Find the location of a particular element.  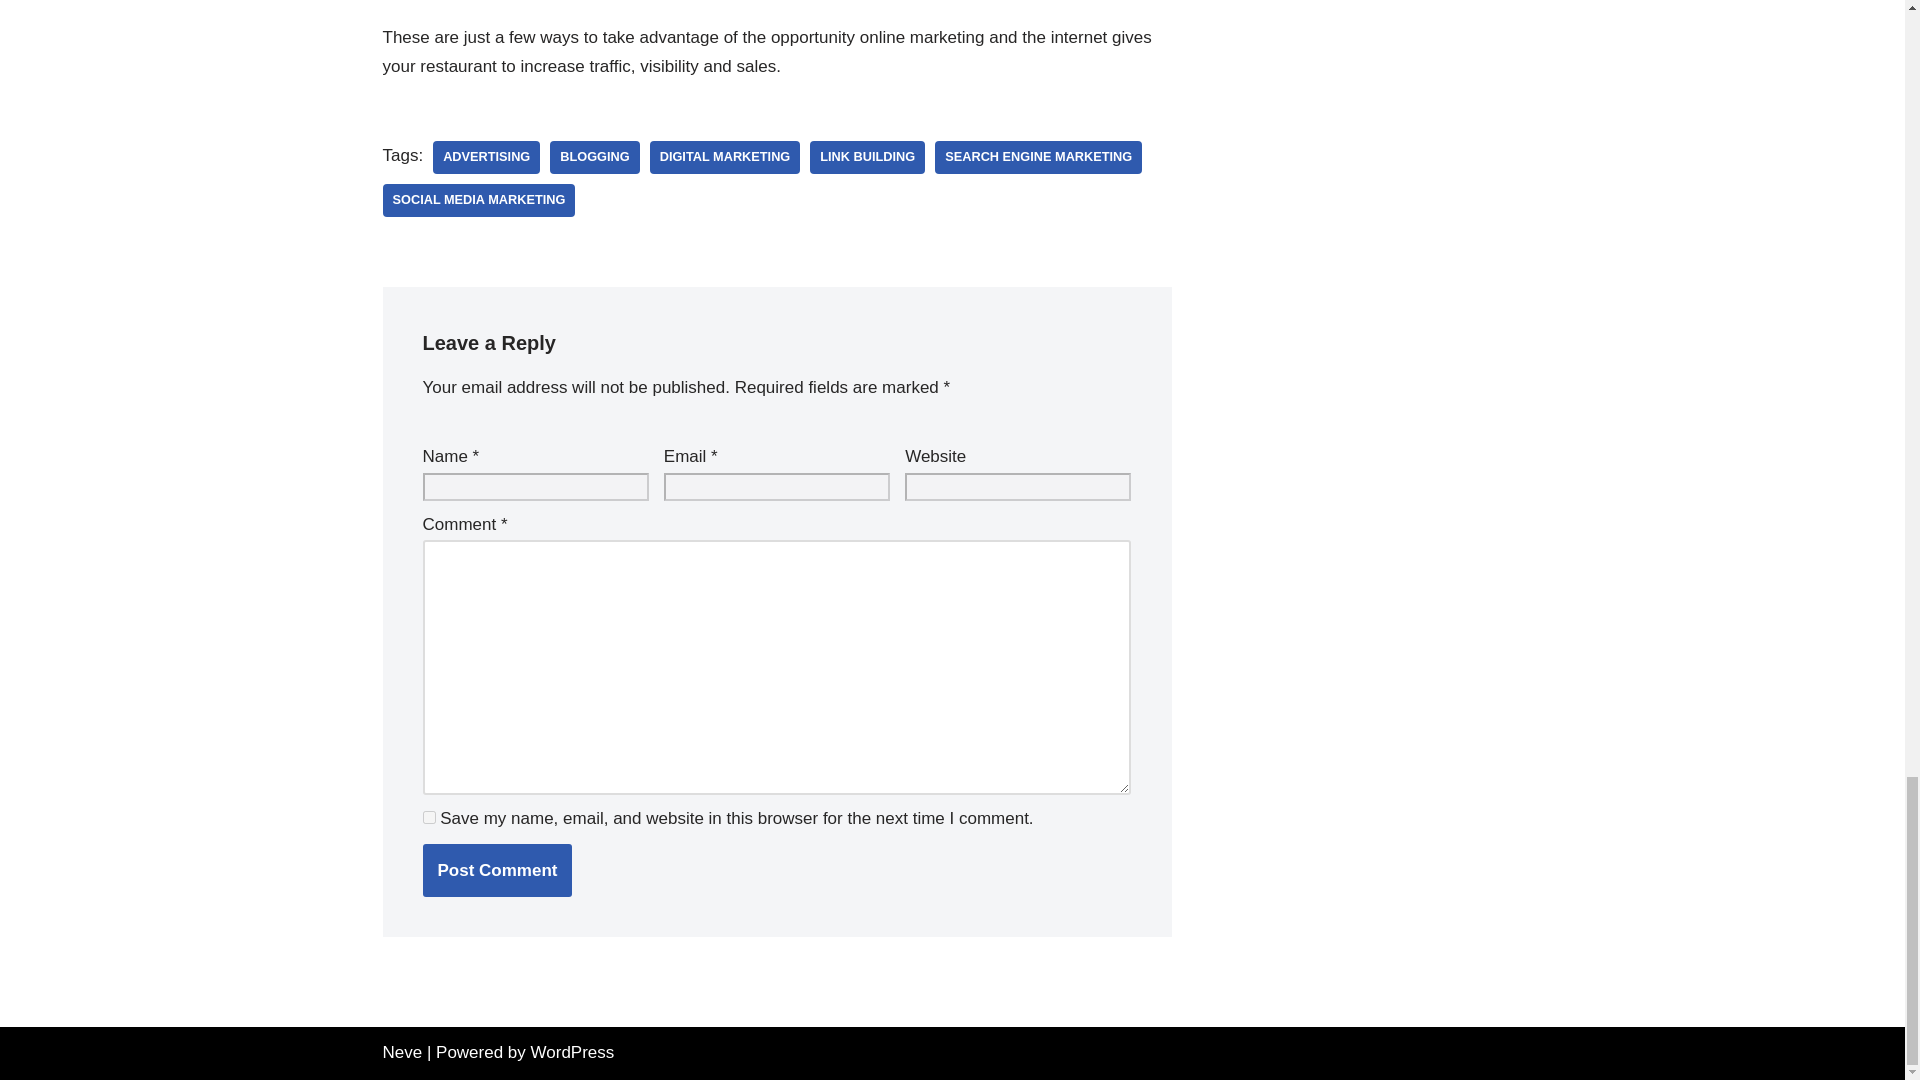

SEARCH ENGINE MARKETING is located at coordinates (1038, 157).